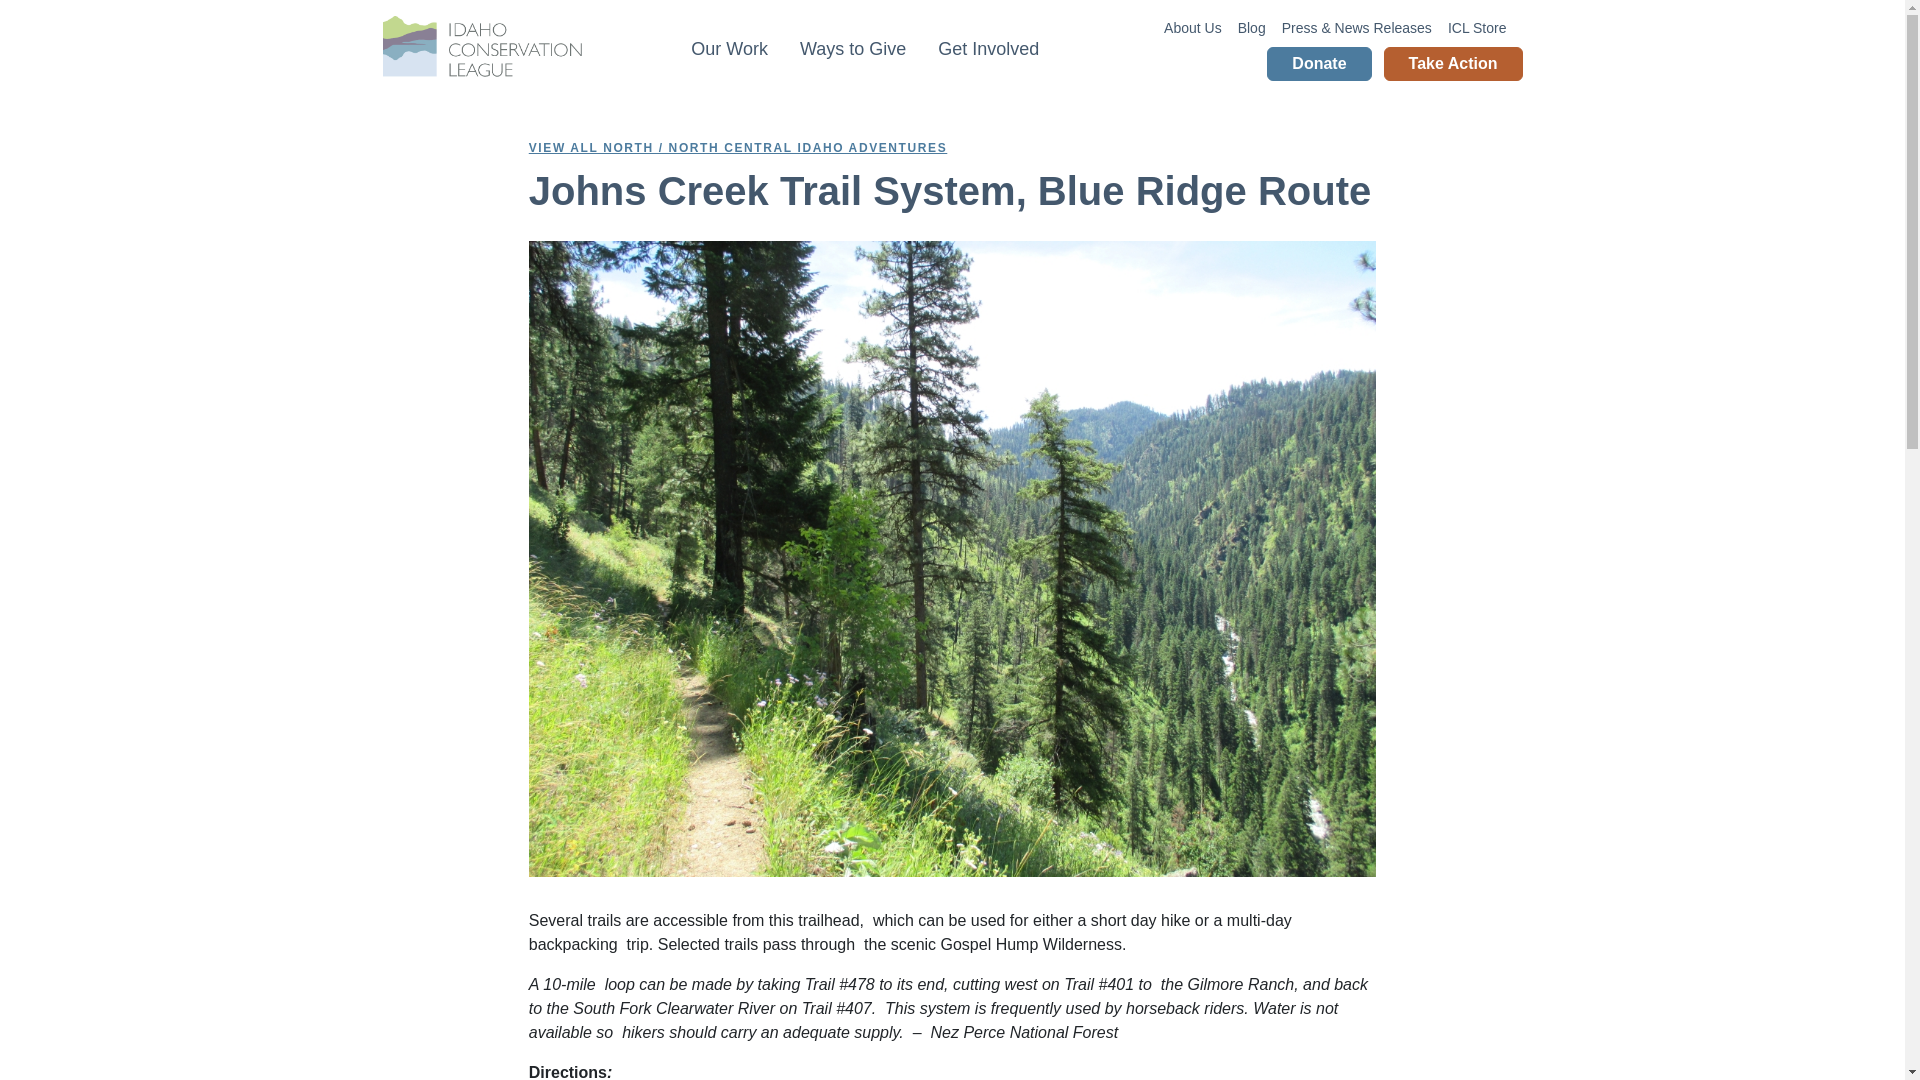 This screenshot has height=1080, width=1920. Describe the element at coordinates (852, 50) in the screenshot. I see `Ways to Give` at that location.